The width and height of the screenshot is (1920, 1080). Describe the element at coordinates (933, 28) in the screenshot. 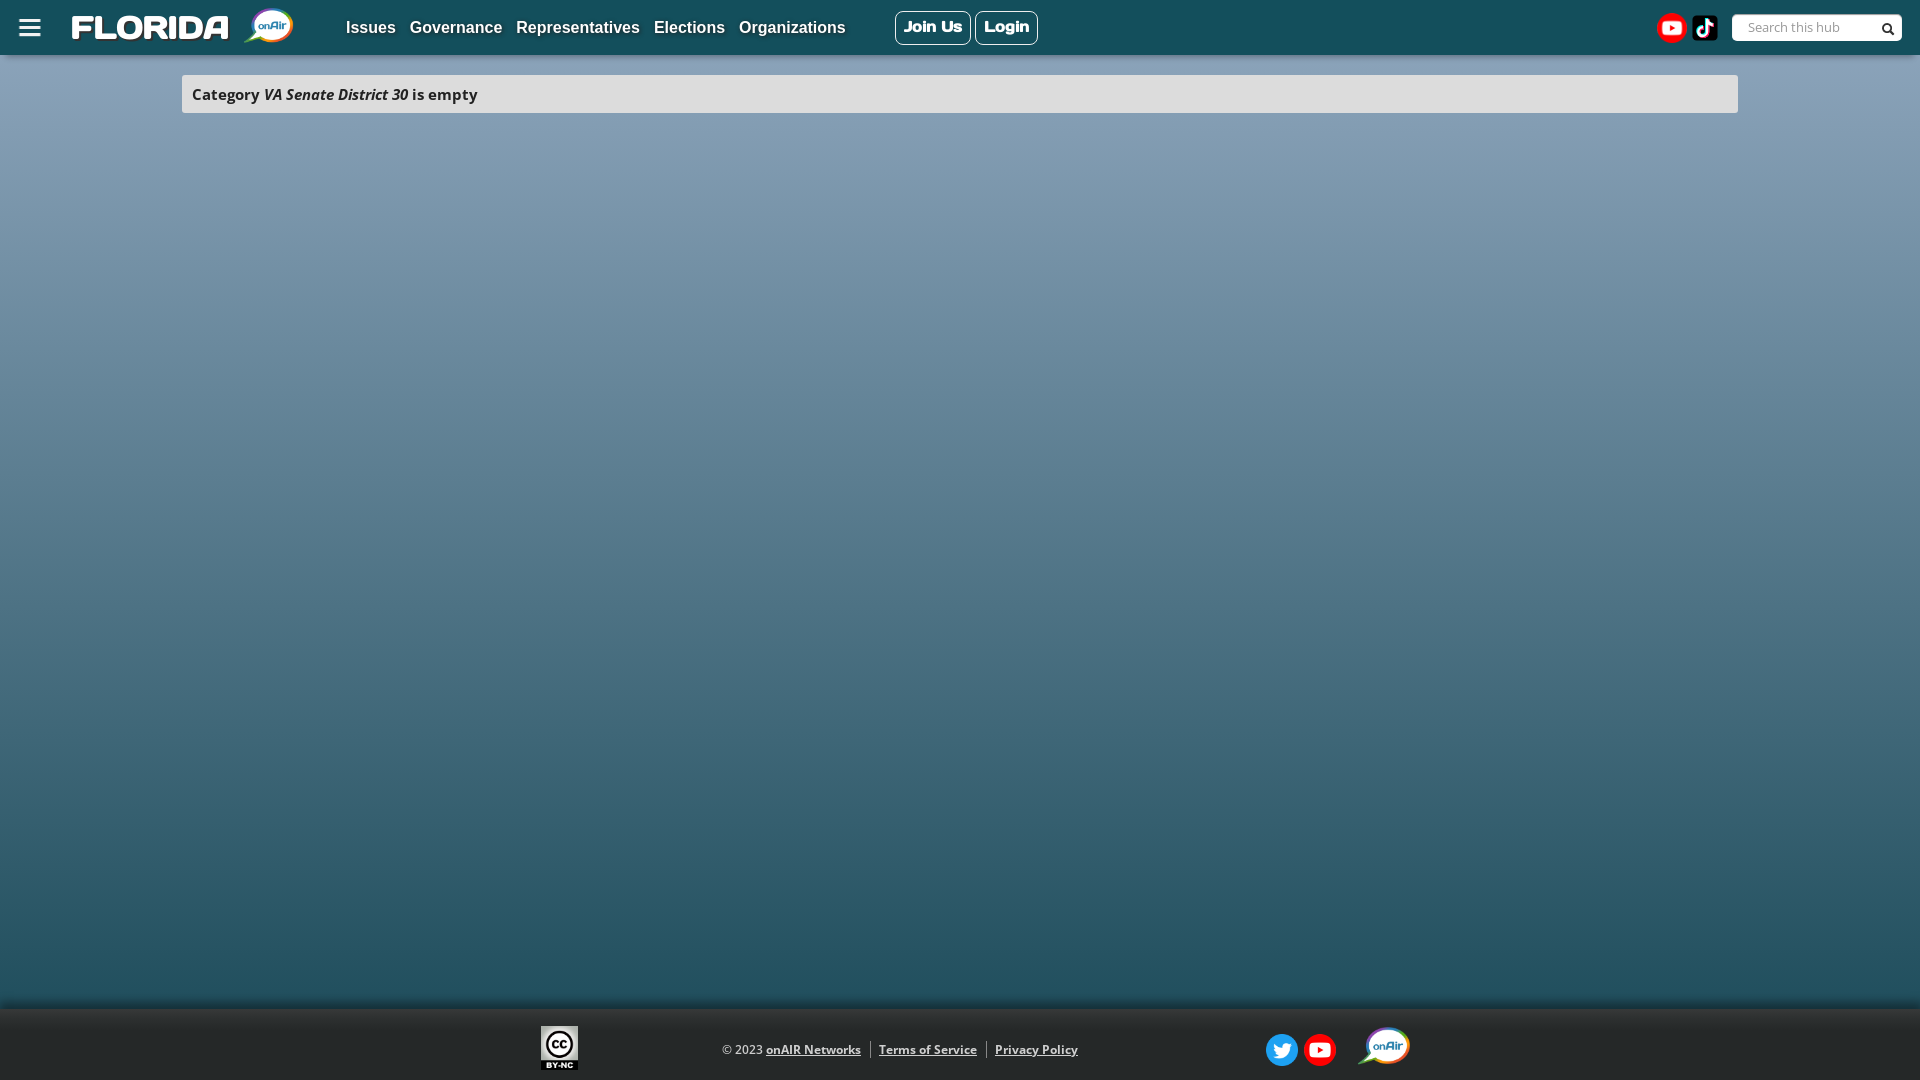

I see `Join Us` at that location.